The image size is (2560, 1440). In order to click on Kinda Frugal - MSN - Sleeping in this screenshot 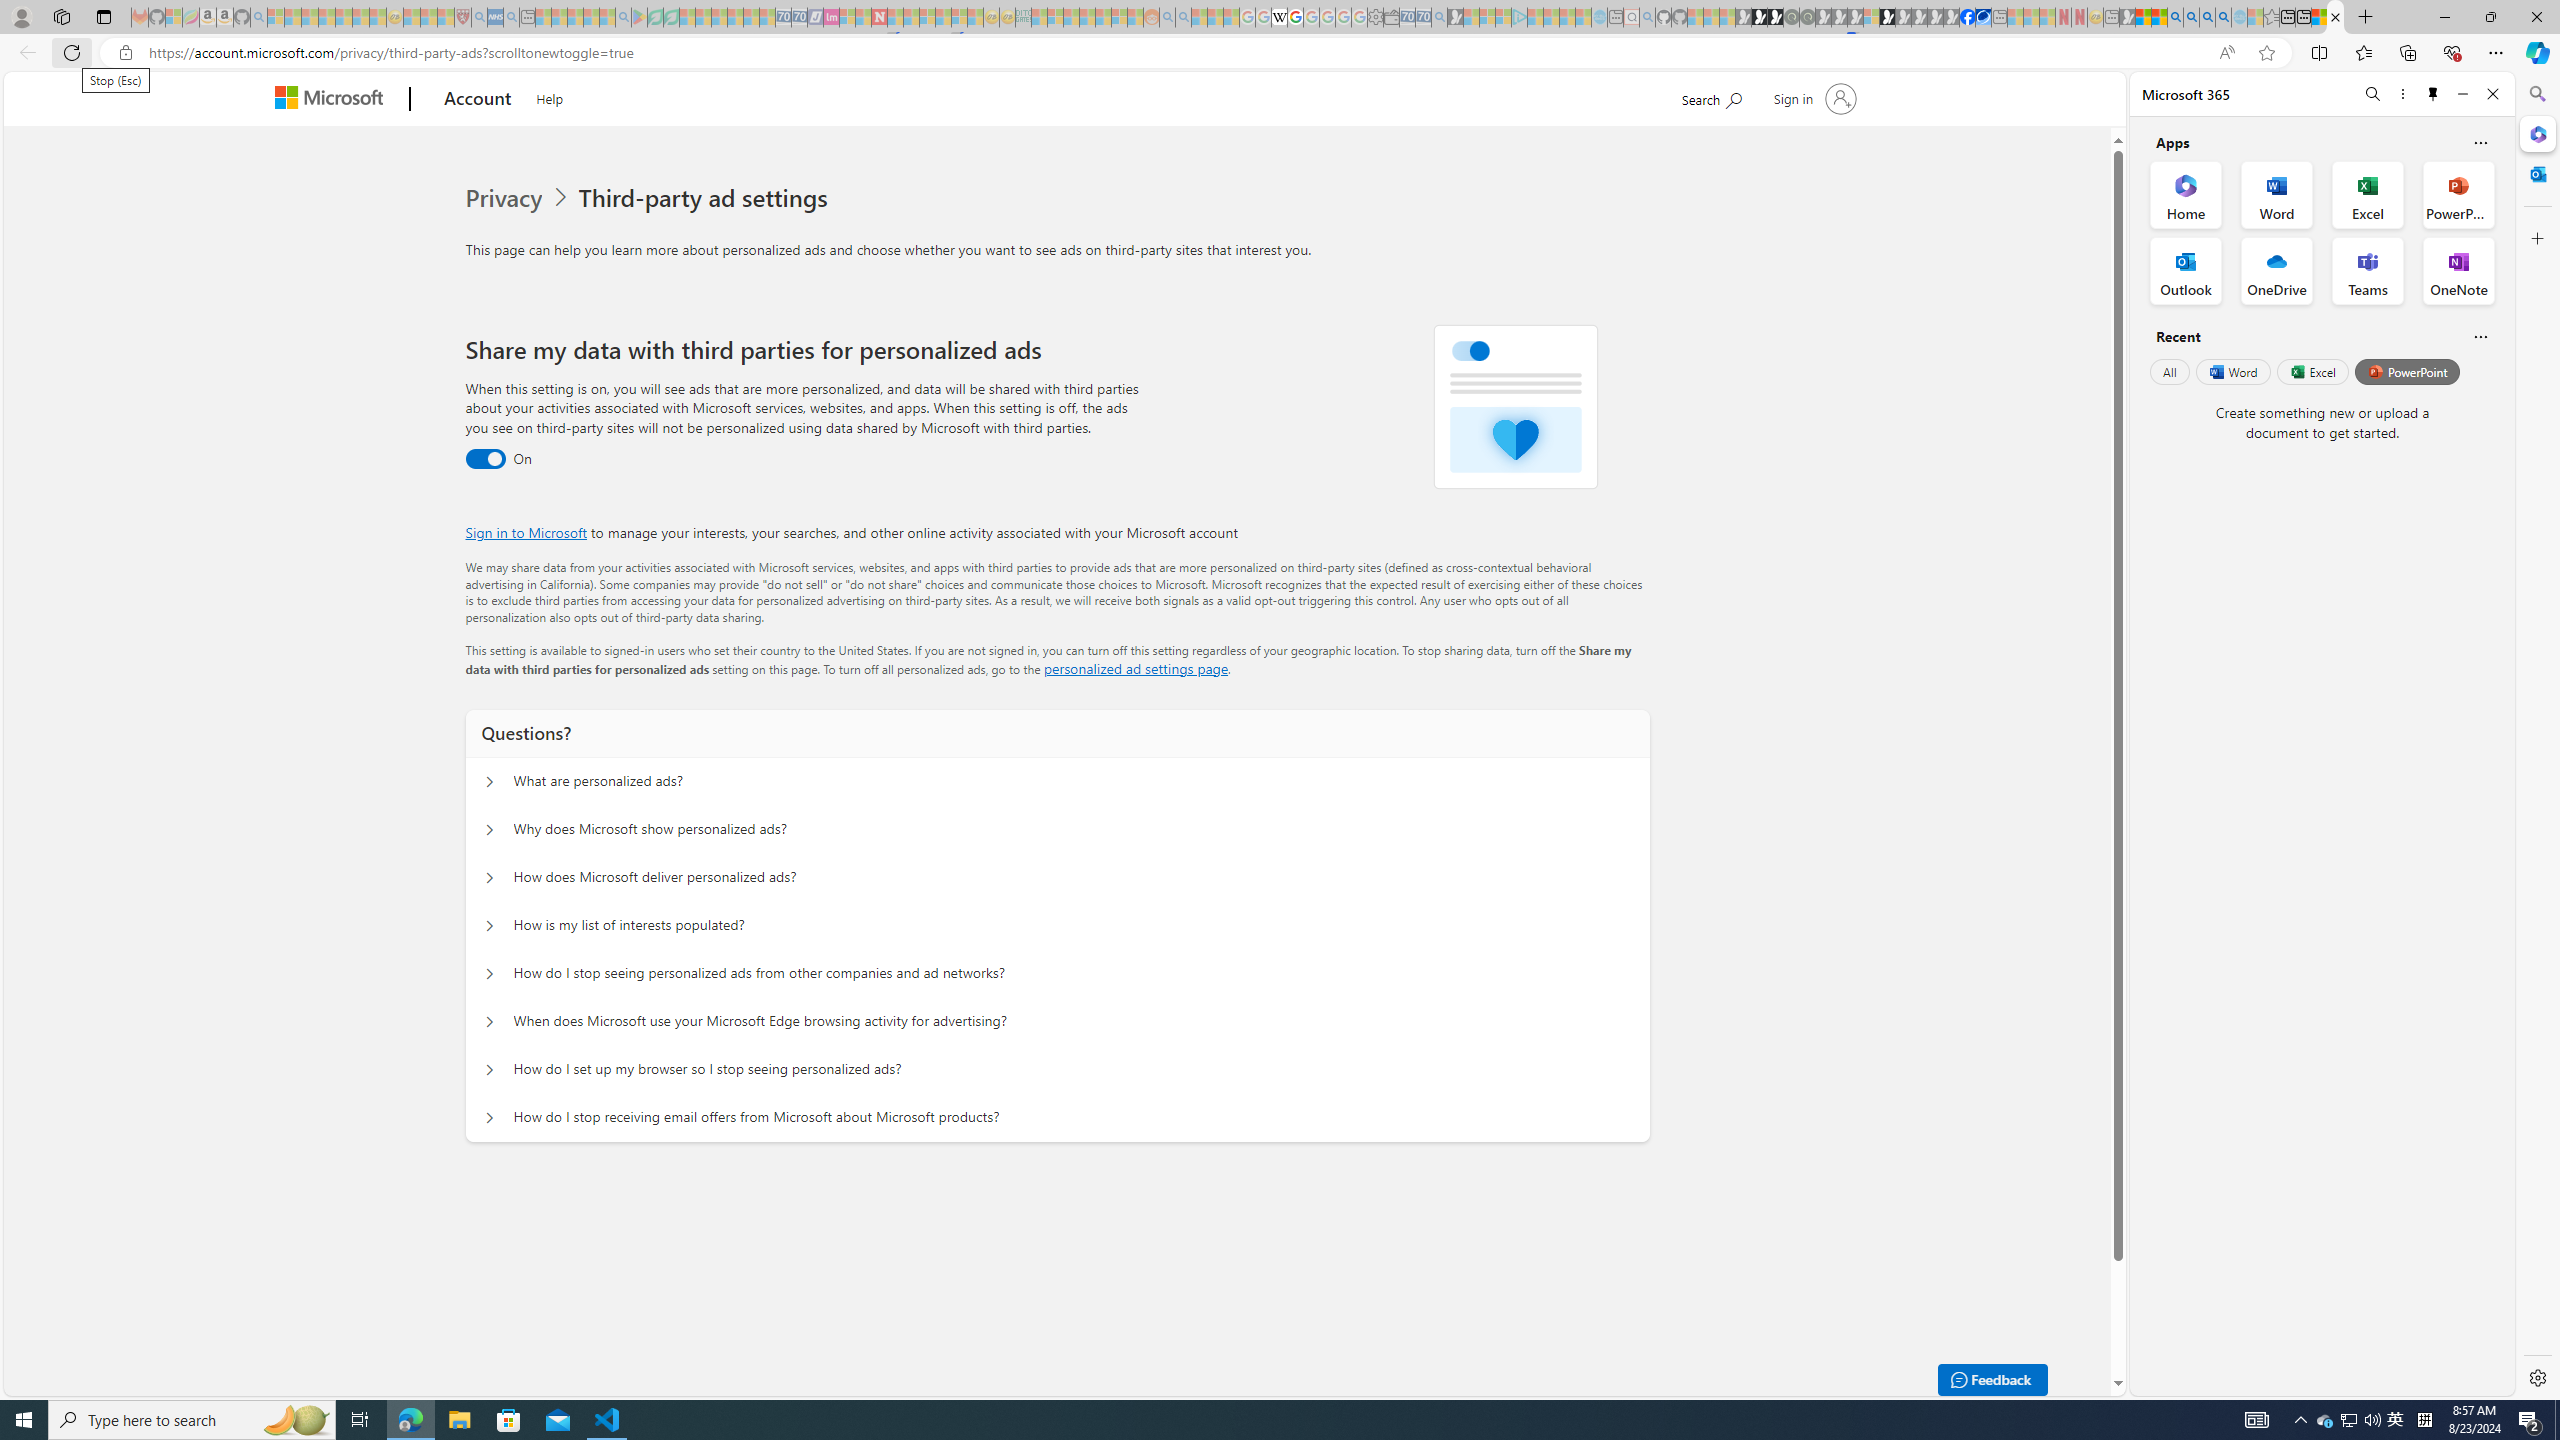, I will do `click(1104, 17)`.